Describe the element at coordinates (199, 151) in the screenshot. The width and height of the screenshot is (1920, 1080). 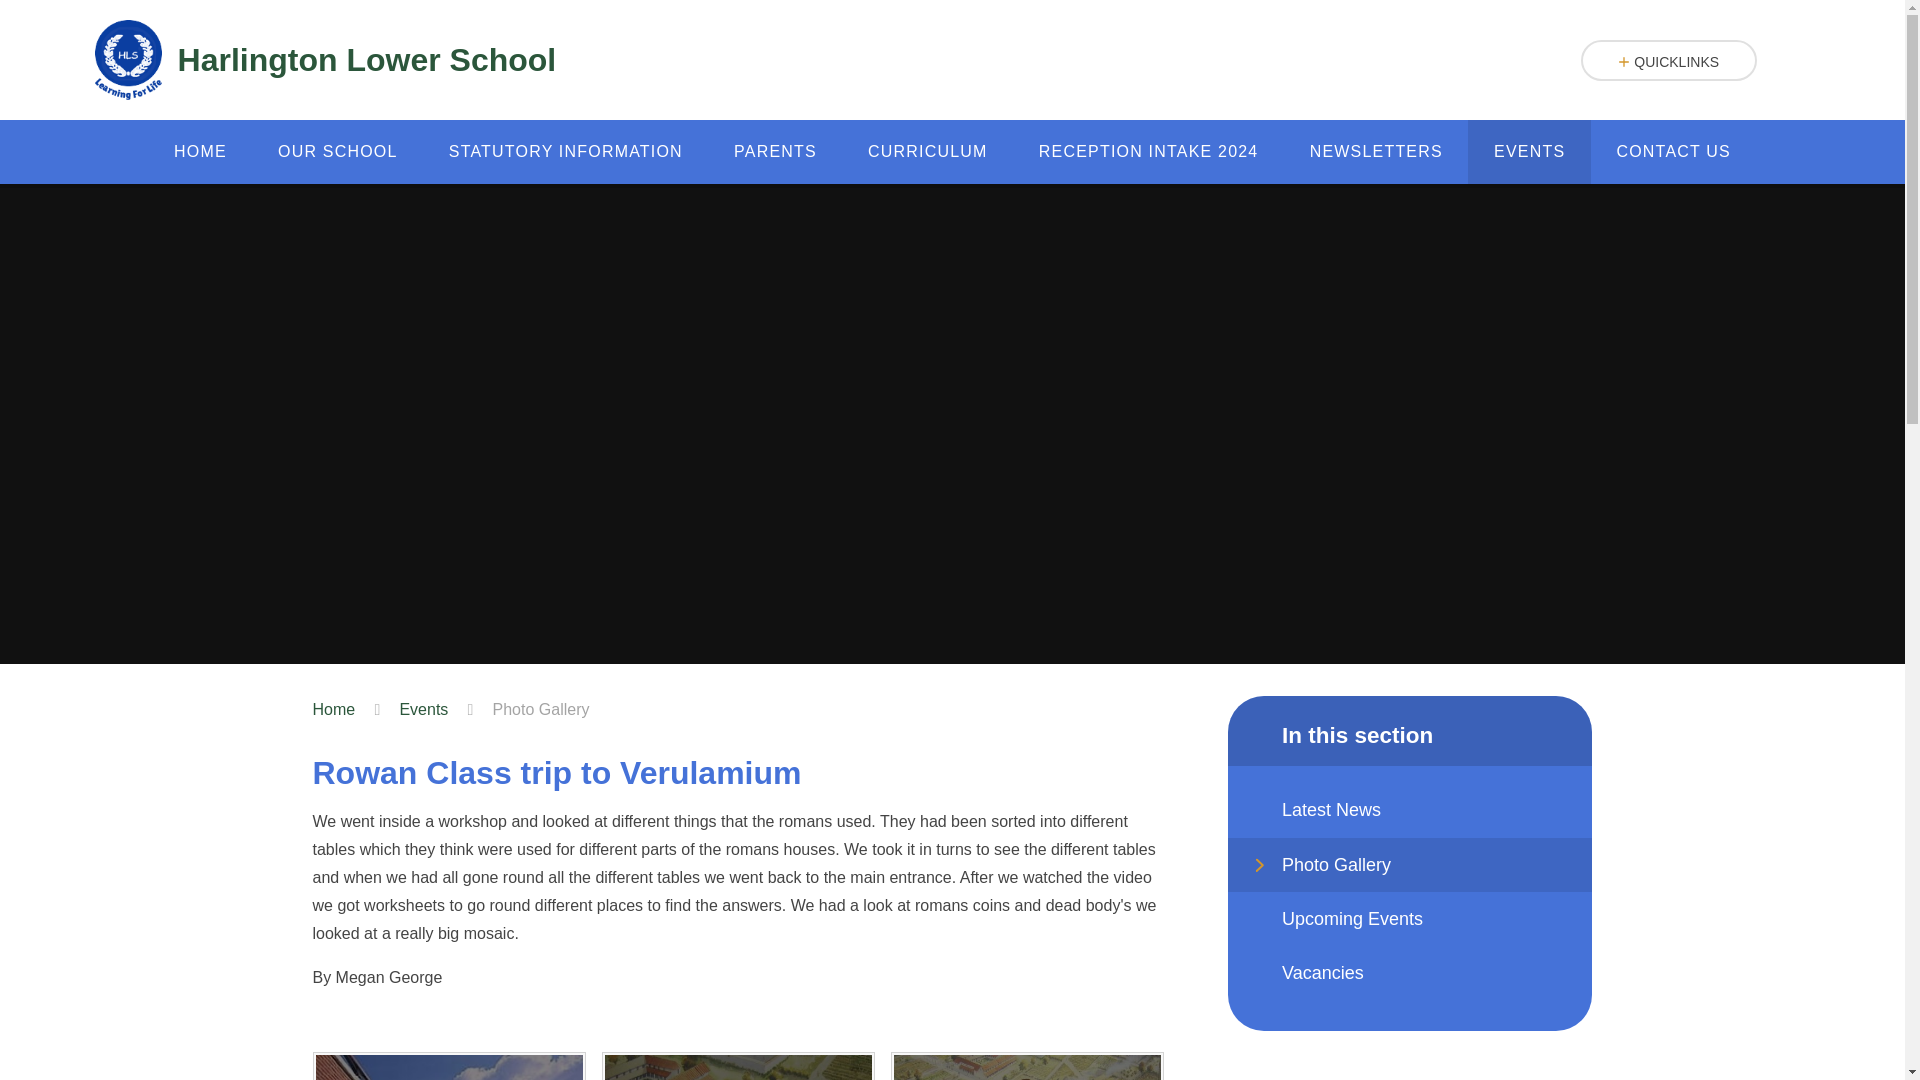
I see `HOME` at that location.